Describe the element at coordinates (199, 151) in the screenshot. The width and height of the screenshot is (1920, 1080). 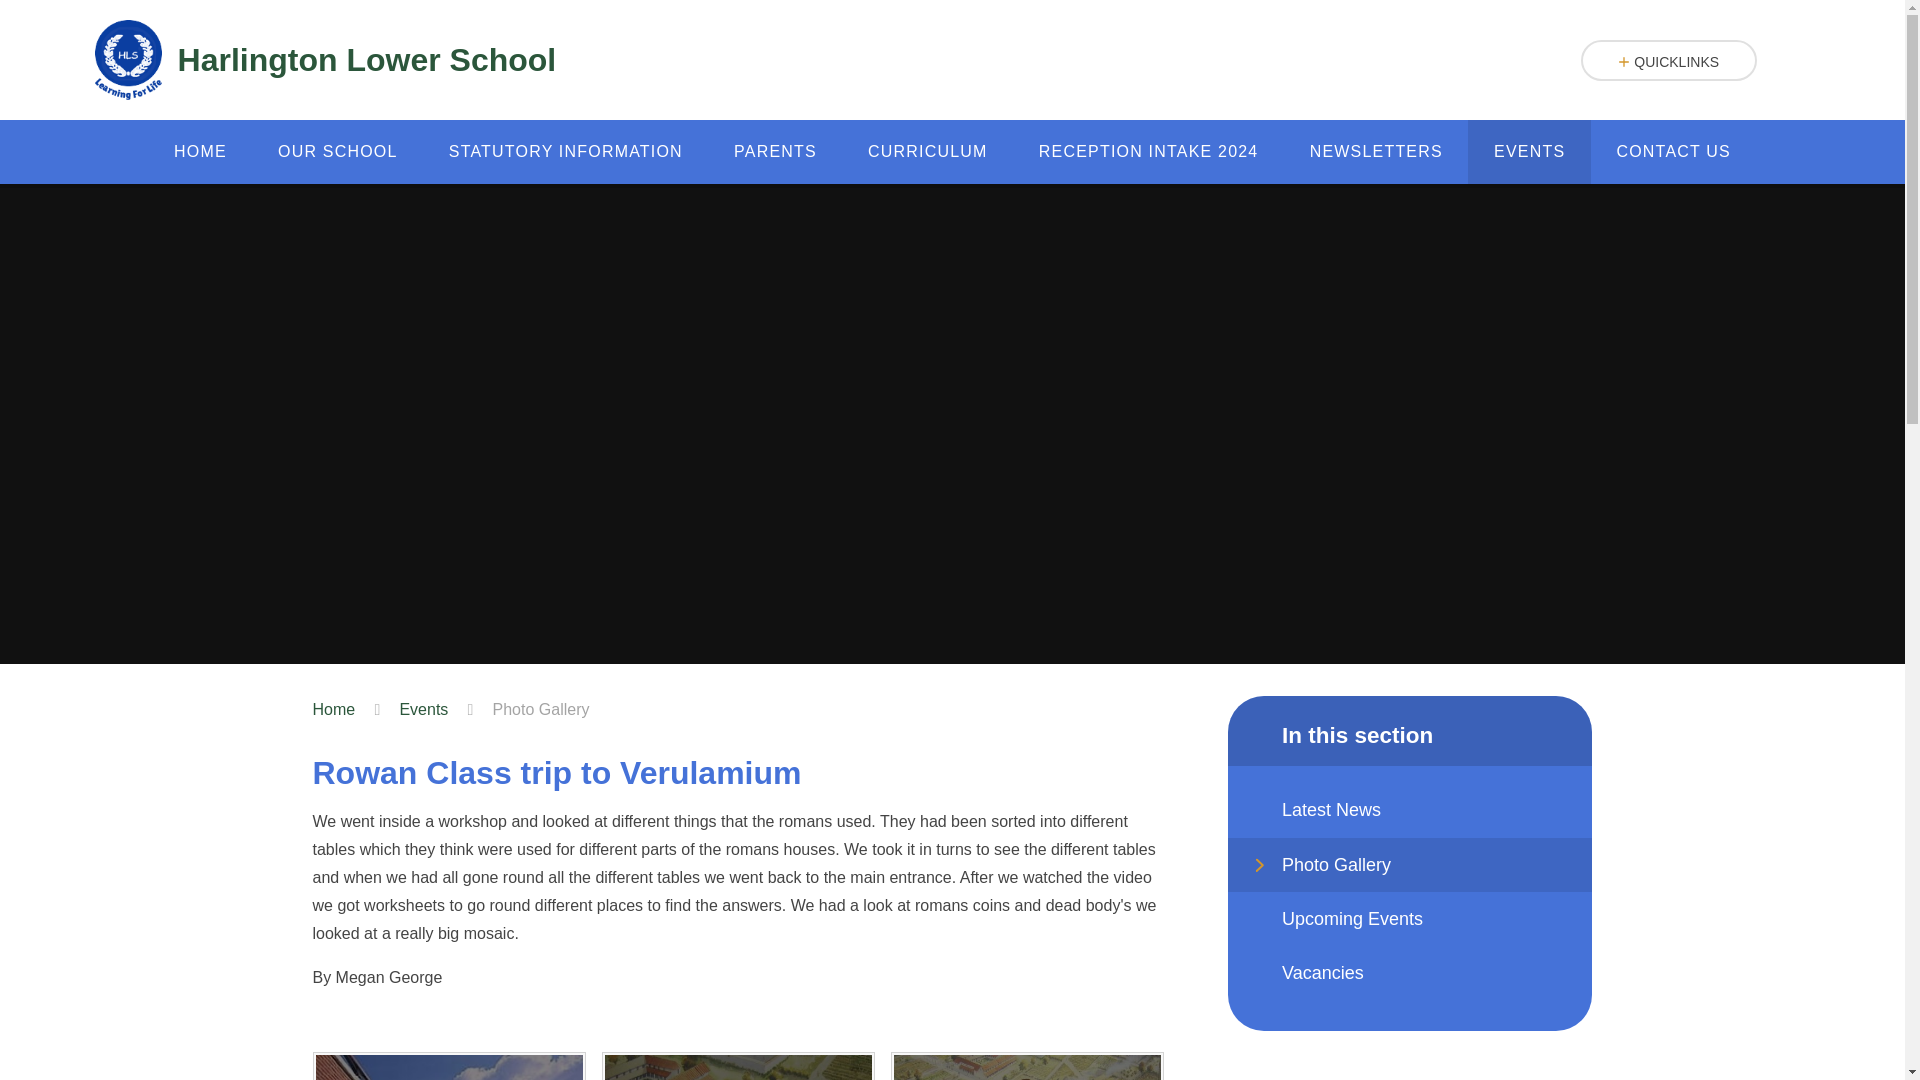
I see `HOME` at that location.